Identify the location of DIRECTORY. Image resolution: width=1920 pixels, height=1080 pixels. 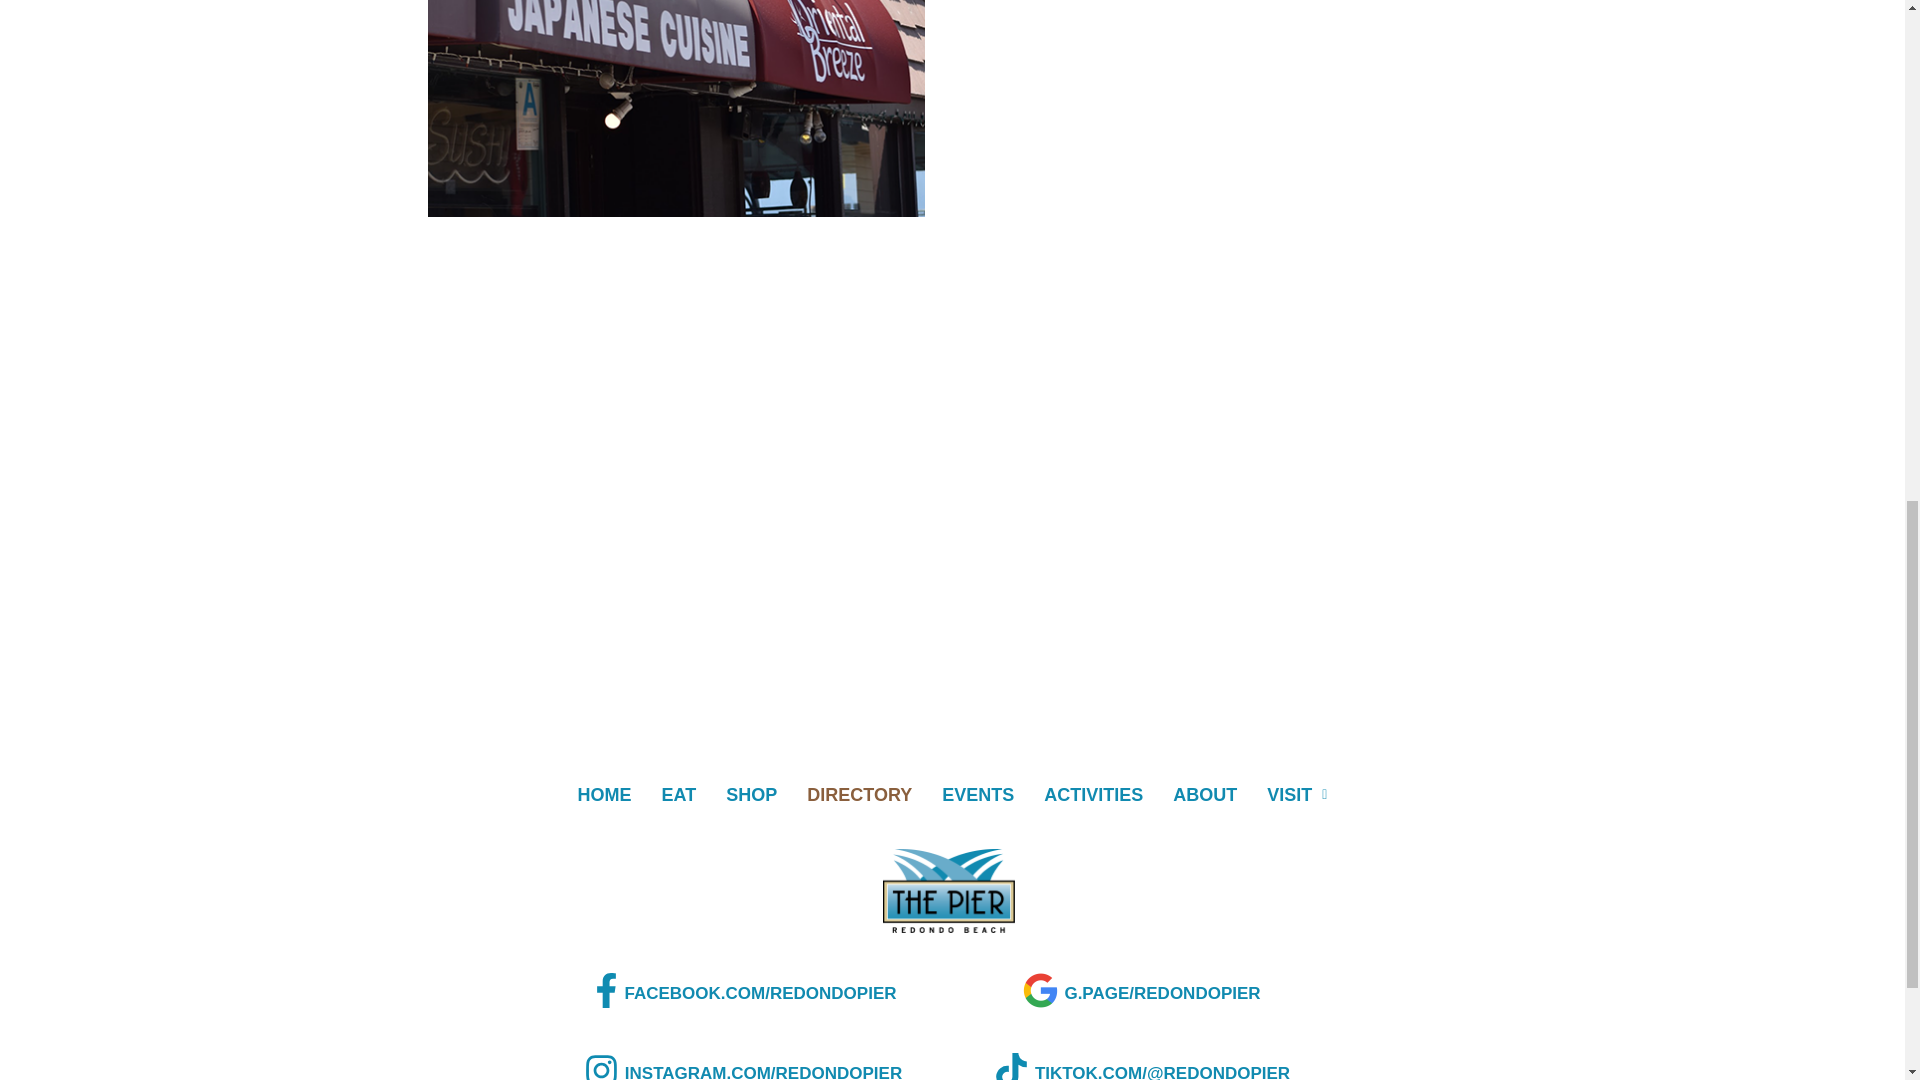
(859, 794).